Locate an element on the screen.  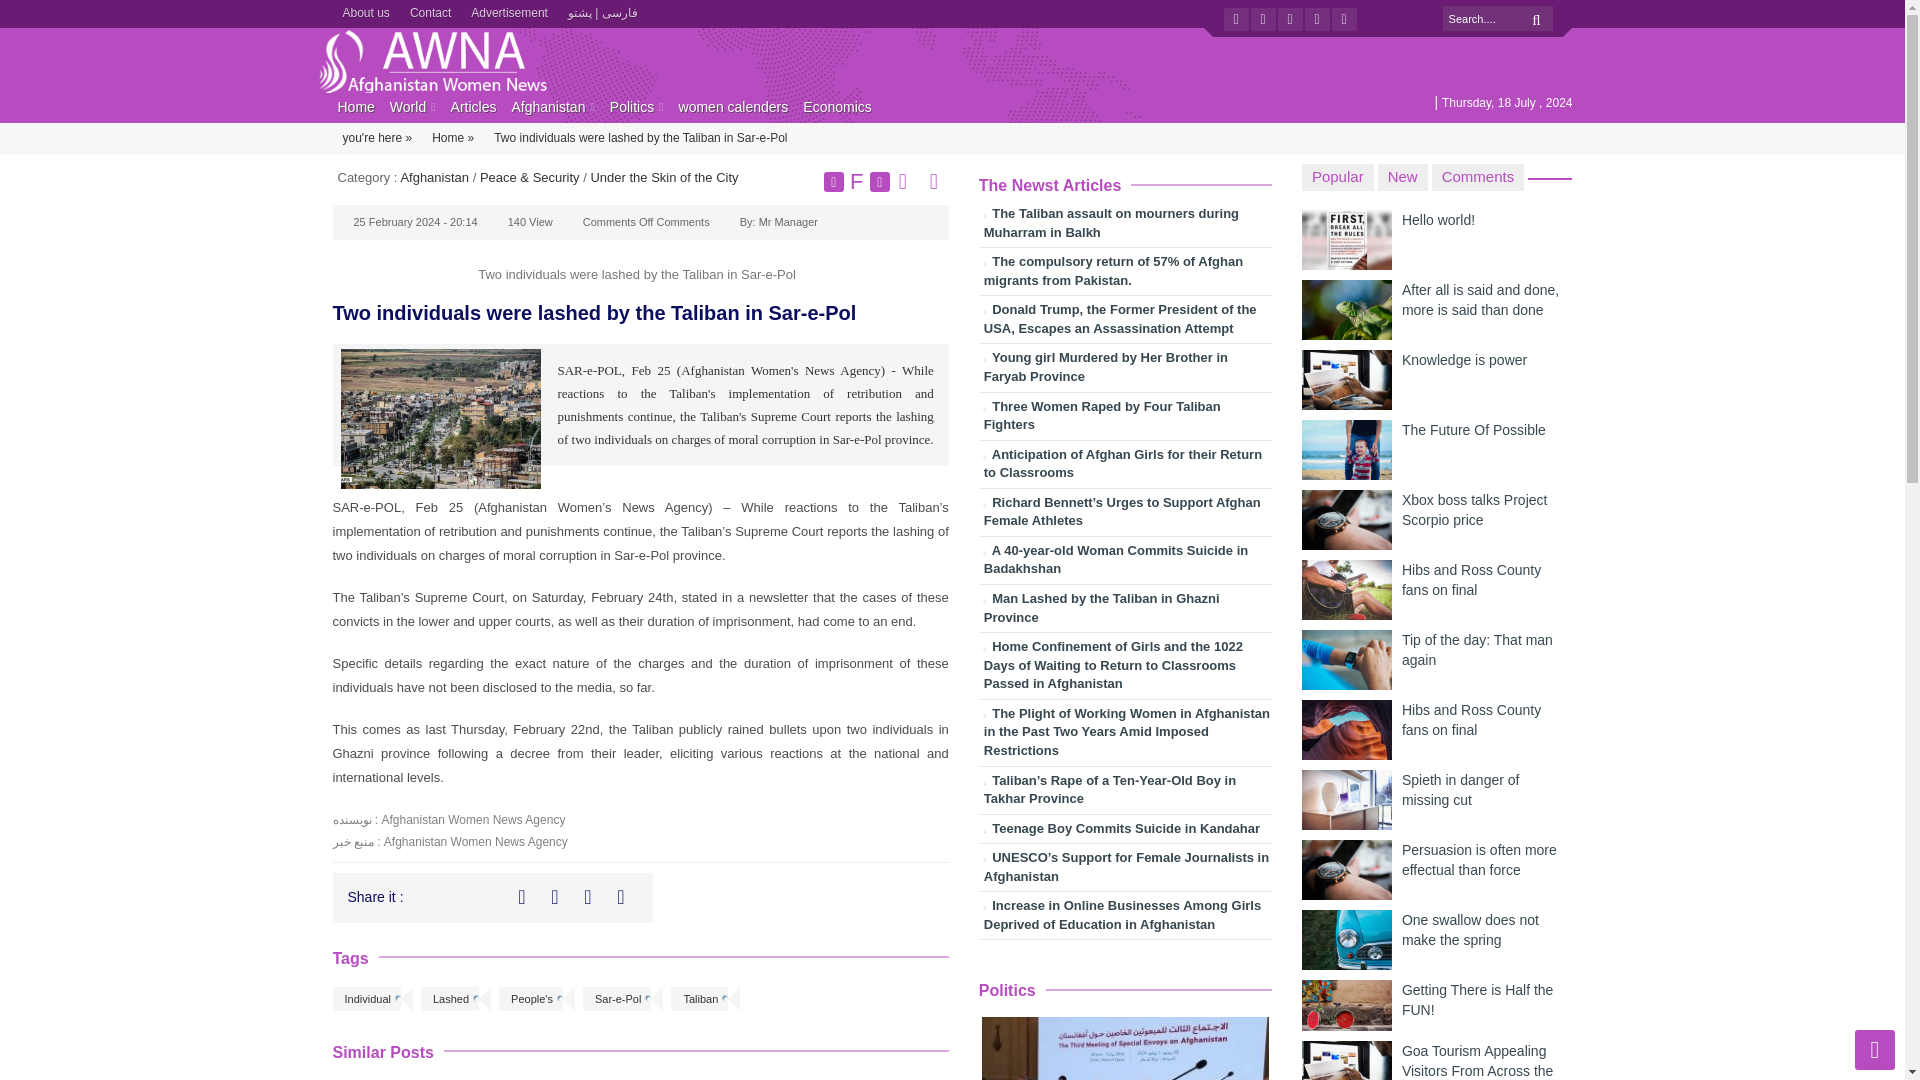
Afghanistan is located at coordinates (434, 176).